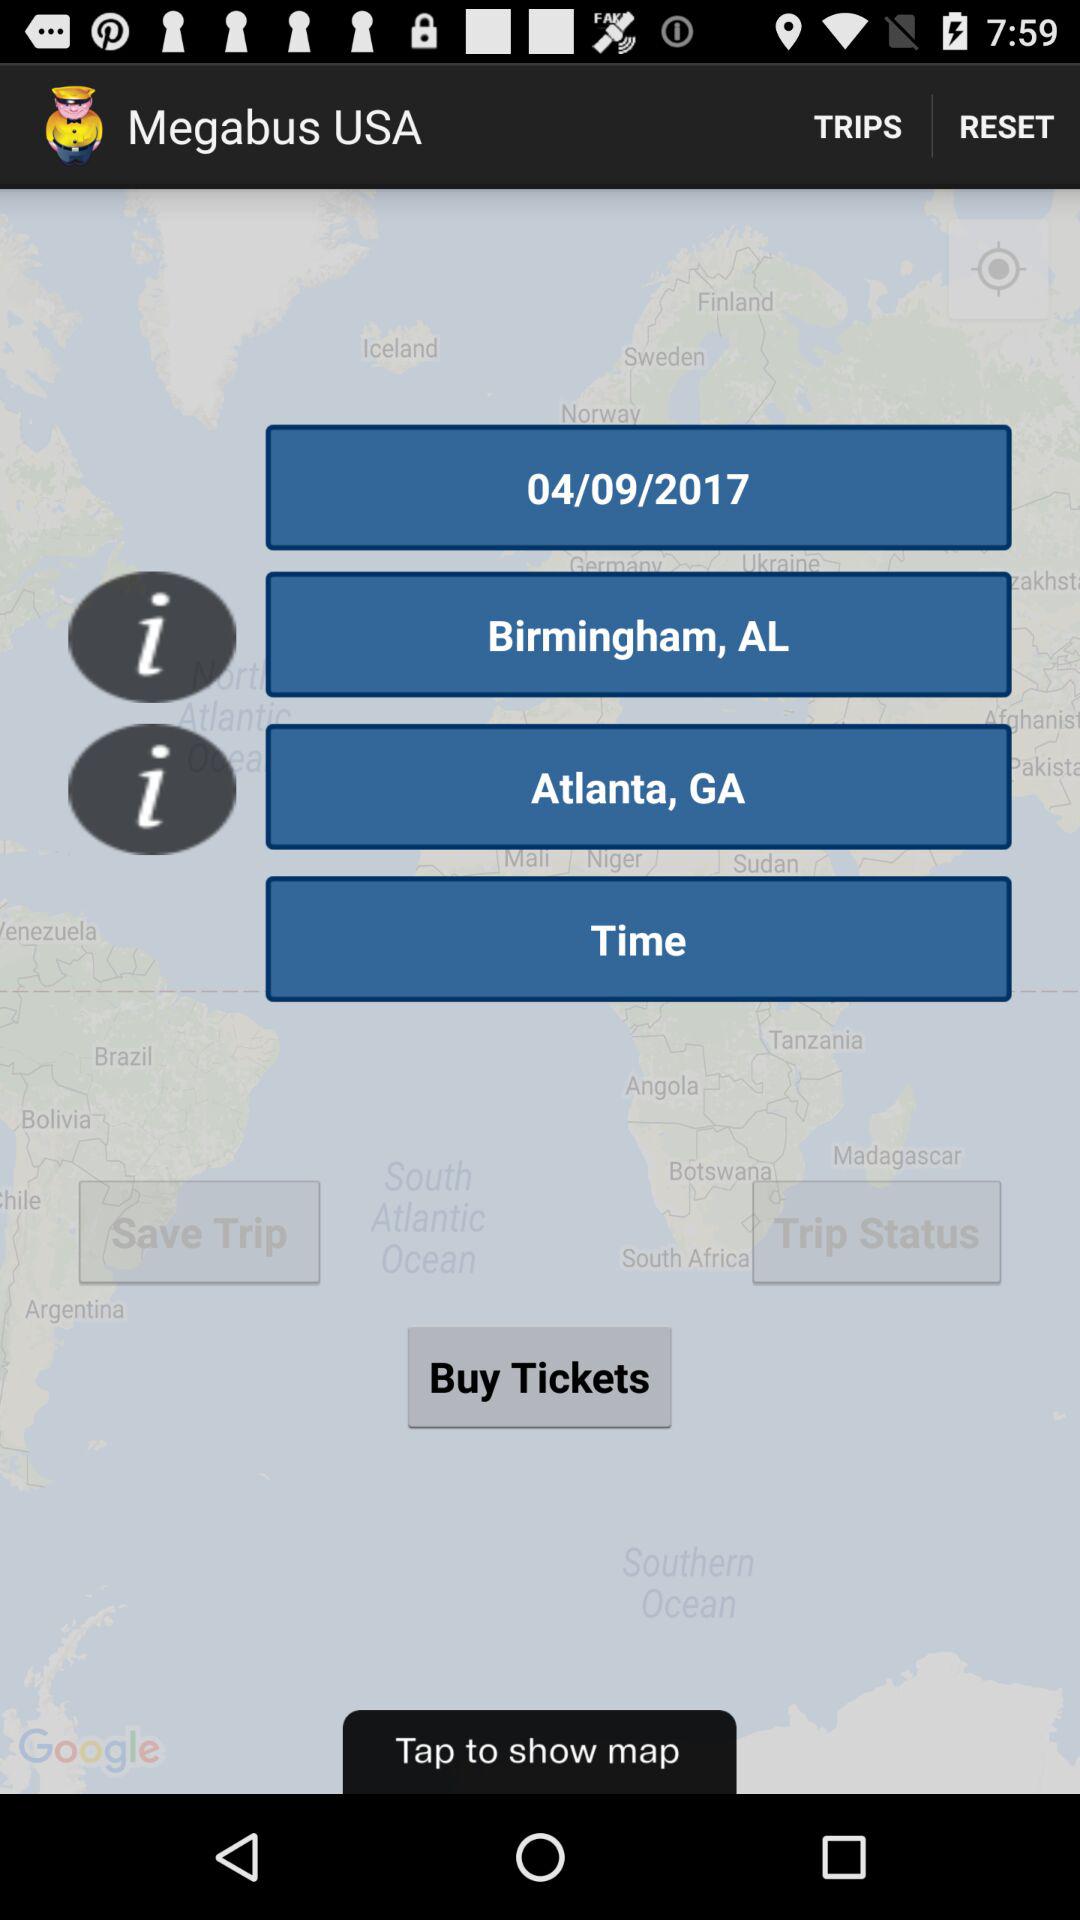  Describe the element at coordinates (638, 634) in the screenshot. I see `turn off button above atlanta, ga` at that location.